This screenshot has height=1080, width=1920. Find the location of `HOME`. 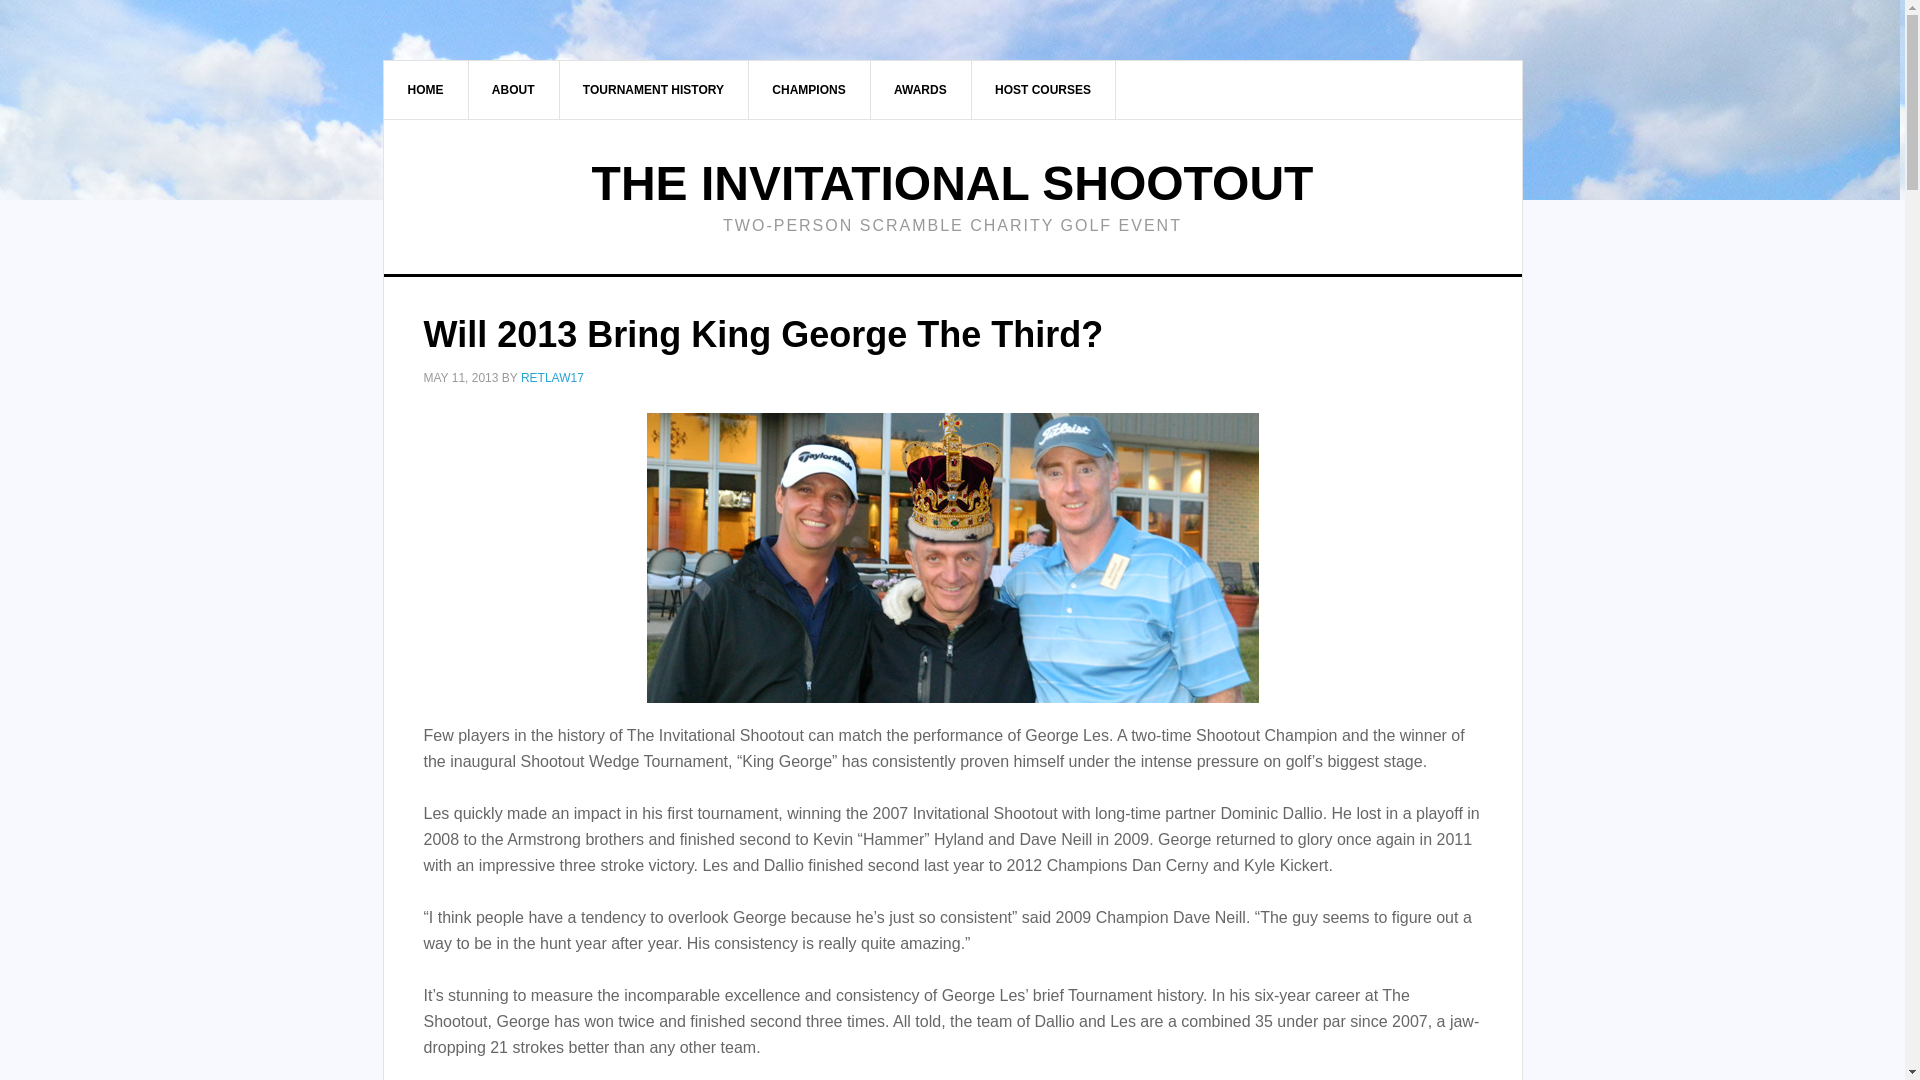

HOME is located at coordinates (426, 89).